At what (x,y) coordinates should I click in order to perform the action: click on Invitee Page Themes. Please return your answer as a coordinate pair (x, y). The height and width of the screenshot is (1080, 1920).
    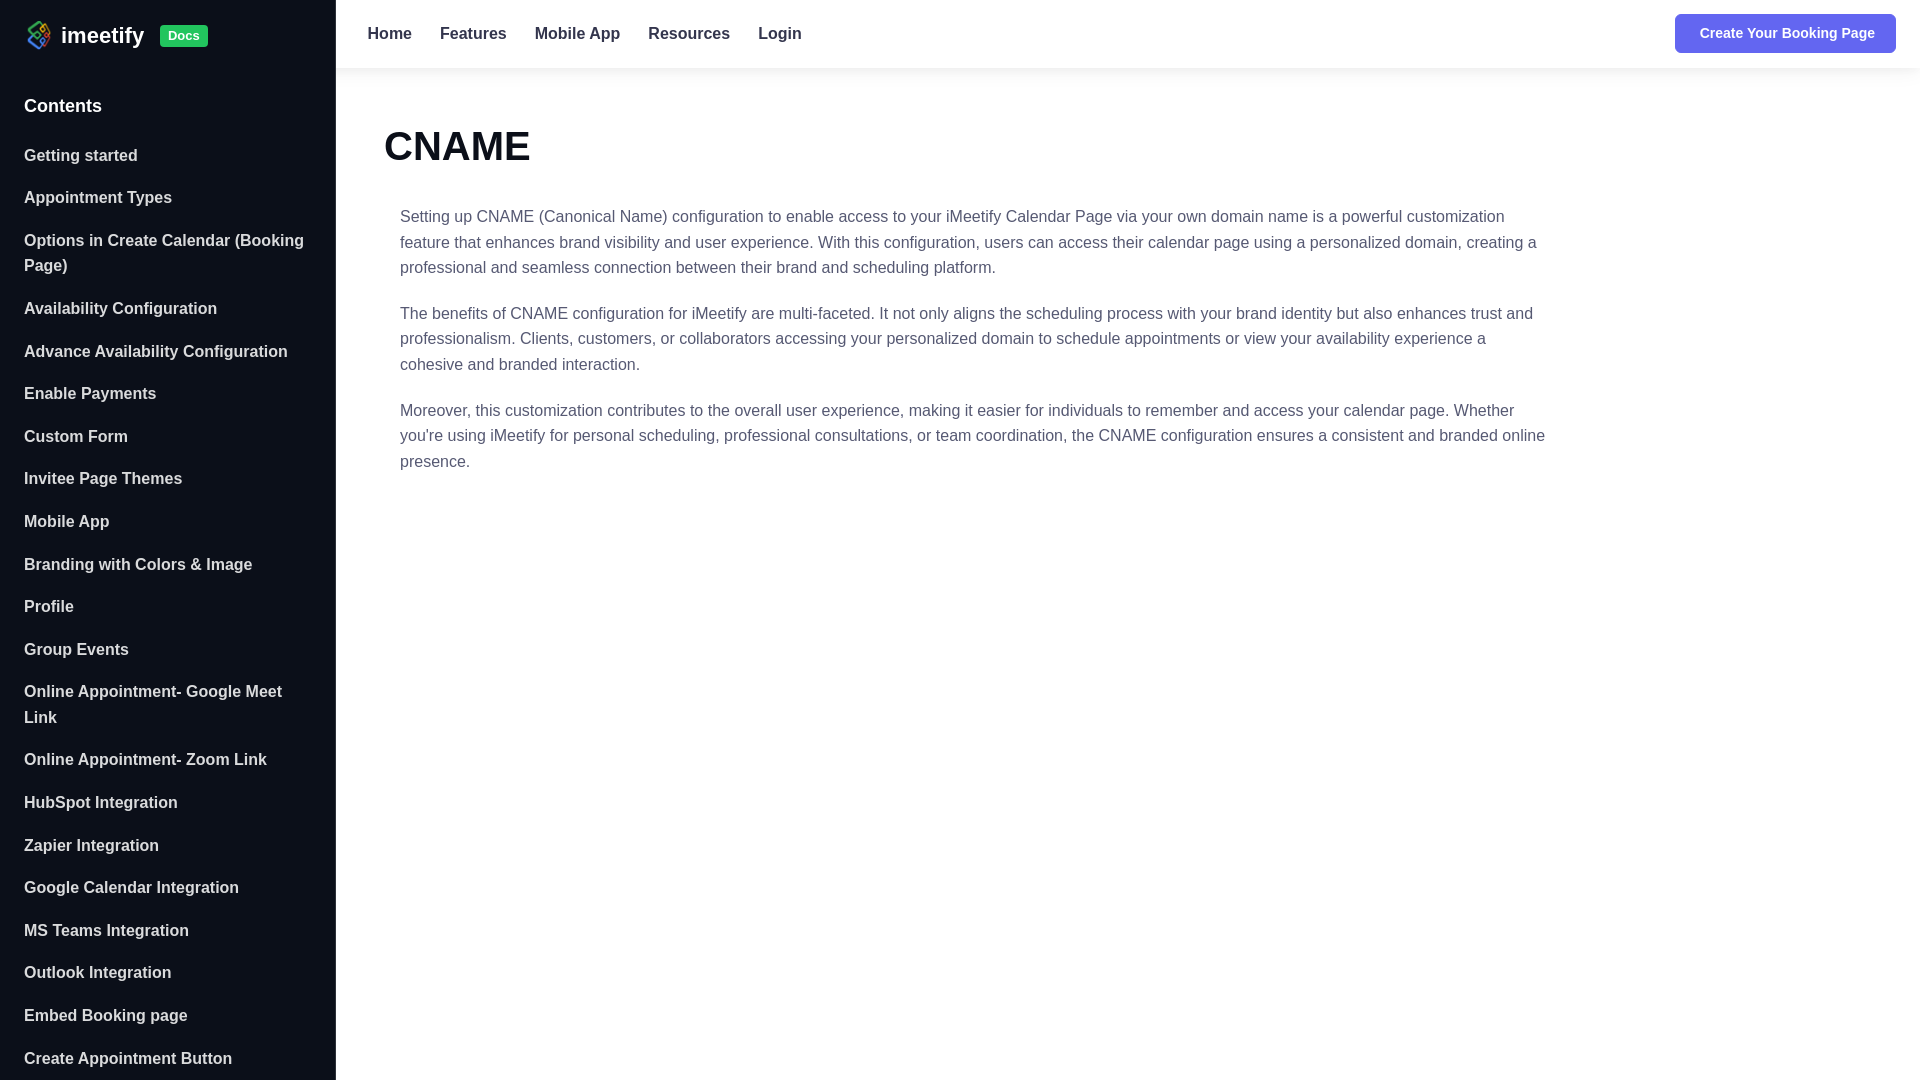
    Looking at the image, I should click on (167, 478).